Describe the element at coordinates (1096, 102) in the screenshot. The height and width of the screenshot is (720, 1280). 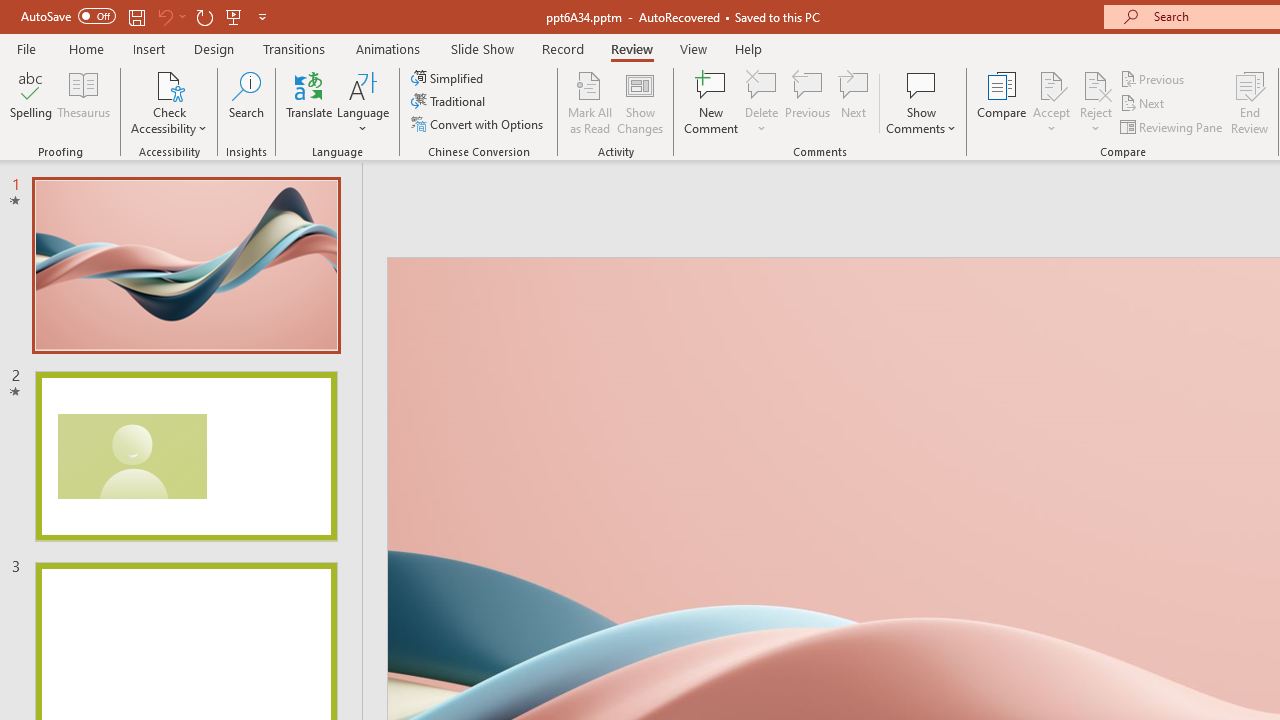
I see `Reject` at that location.